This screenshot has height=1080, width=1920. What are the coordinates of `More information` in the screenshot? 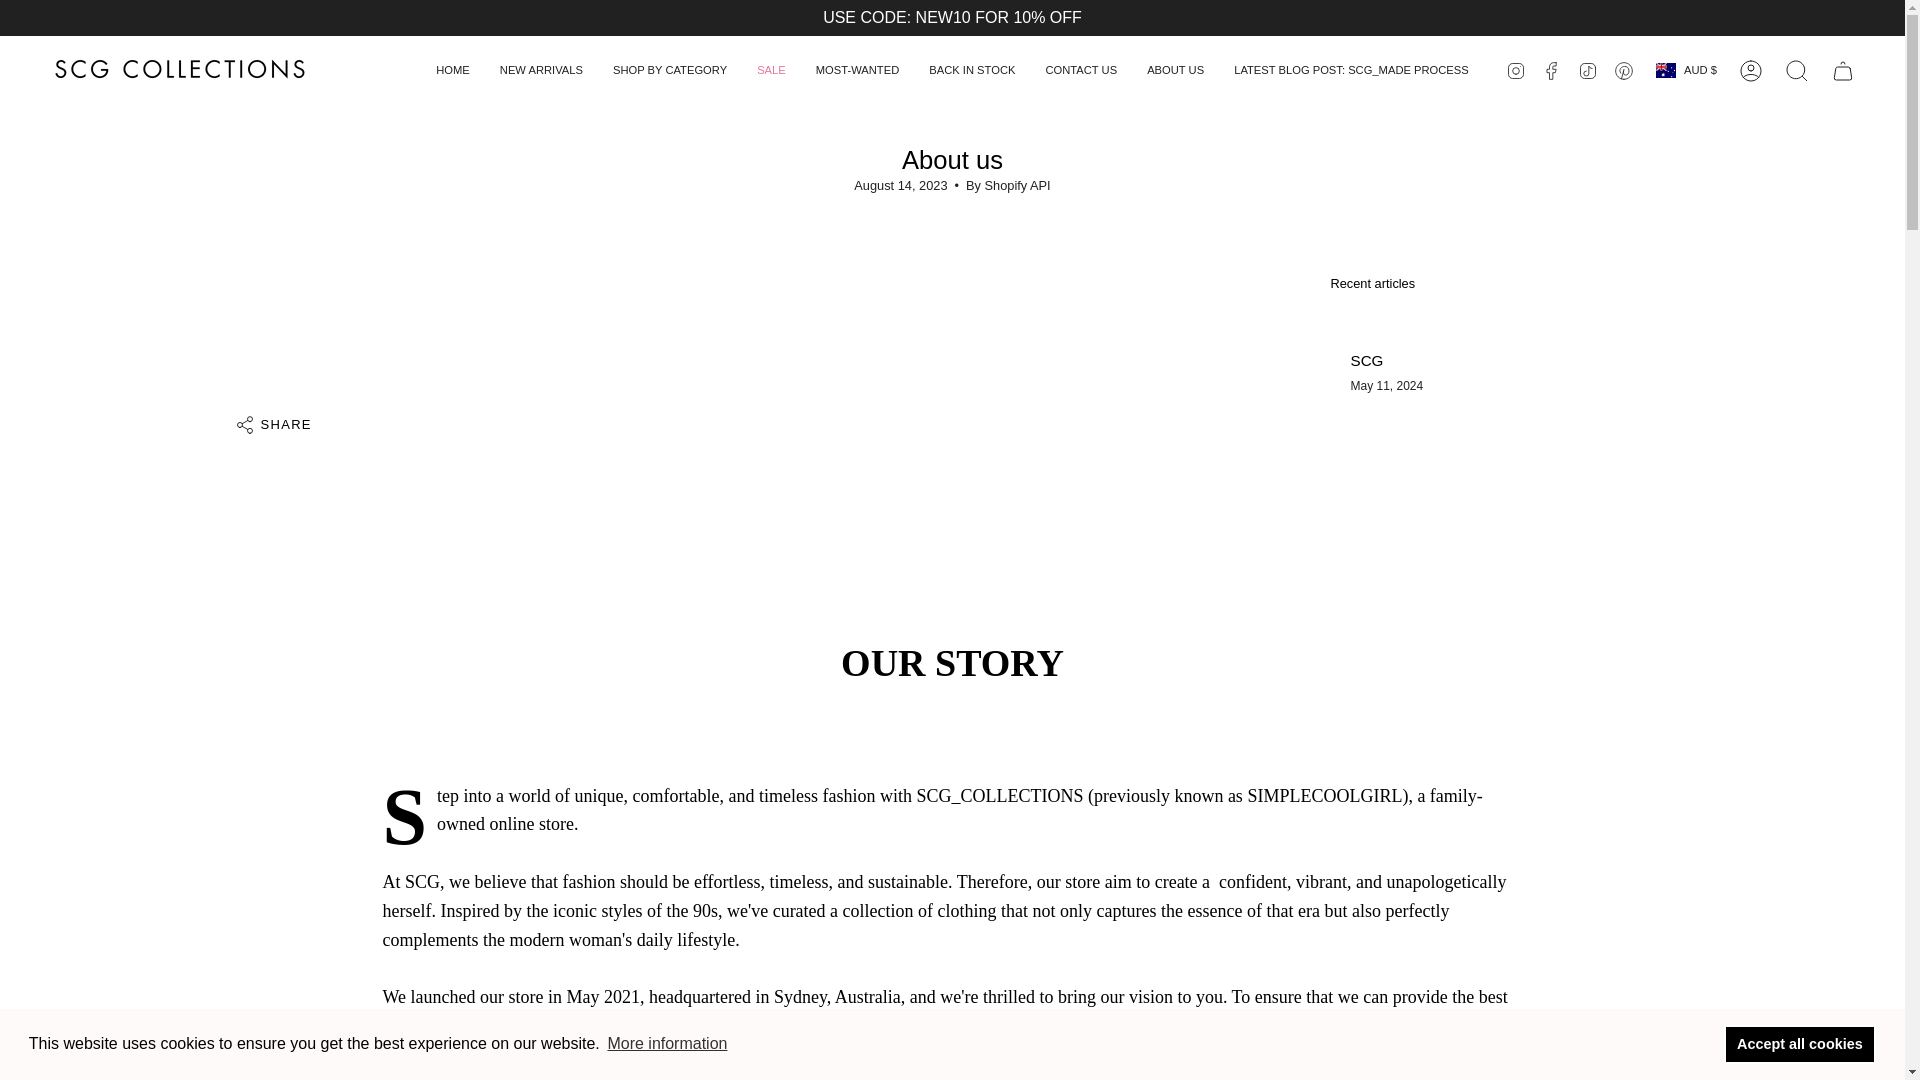 It's located at (666, 1044).